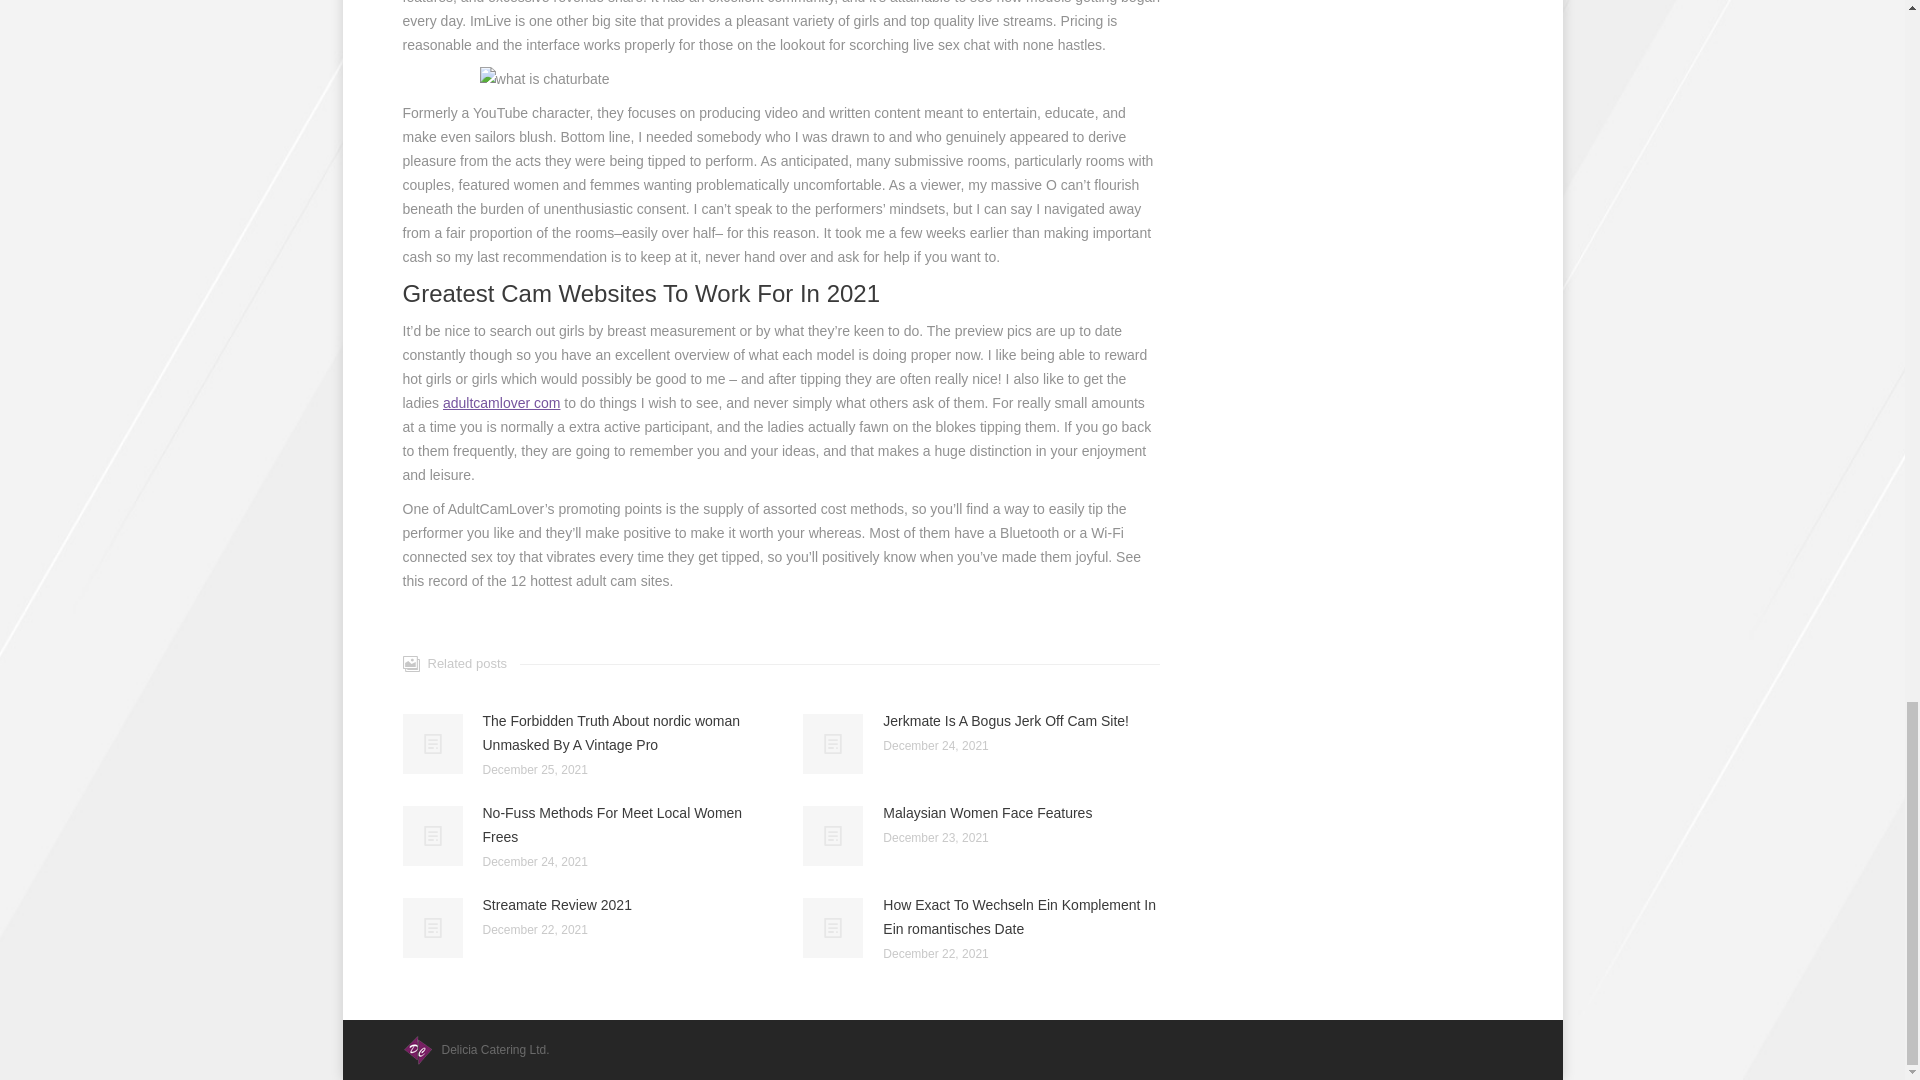 The height and width of the screenshot is (1080, 1920). What do you see at coordinates (556, 904) in the screenshot?
I see `Streamate Review 2021` at bounding box center [556, 904].